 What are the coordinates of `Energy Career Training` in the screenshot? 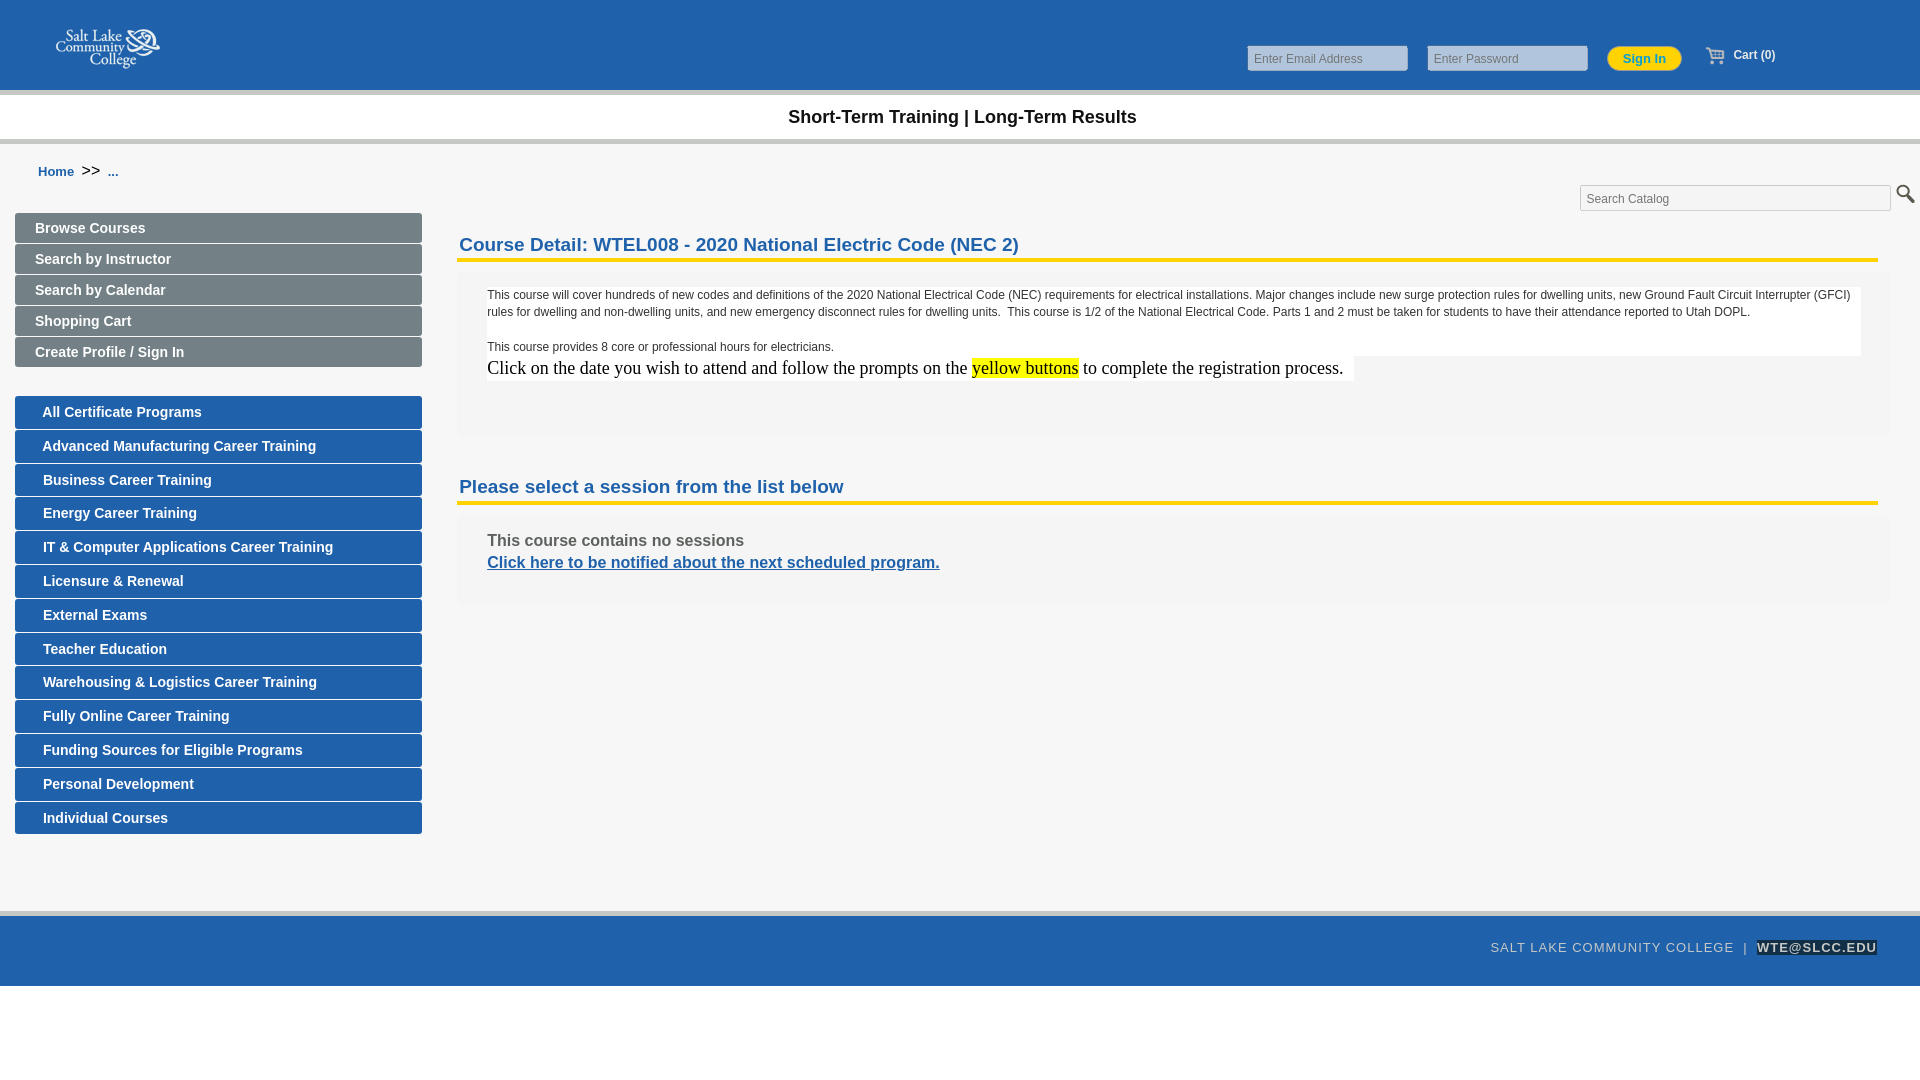 It's located at (218, 513).